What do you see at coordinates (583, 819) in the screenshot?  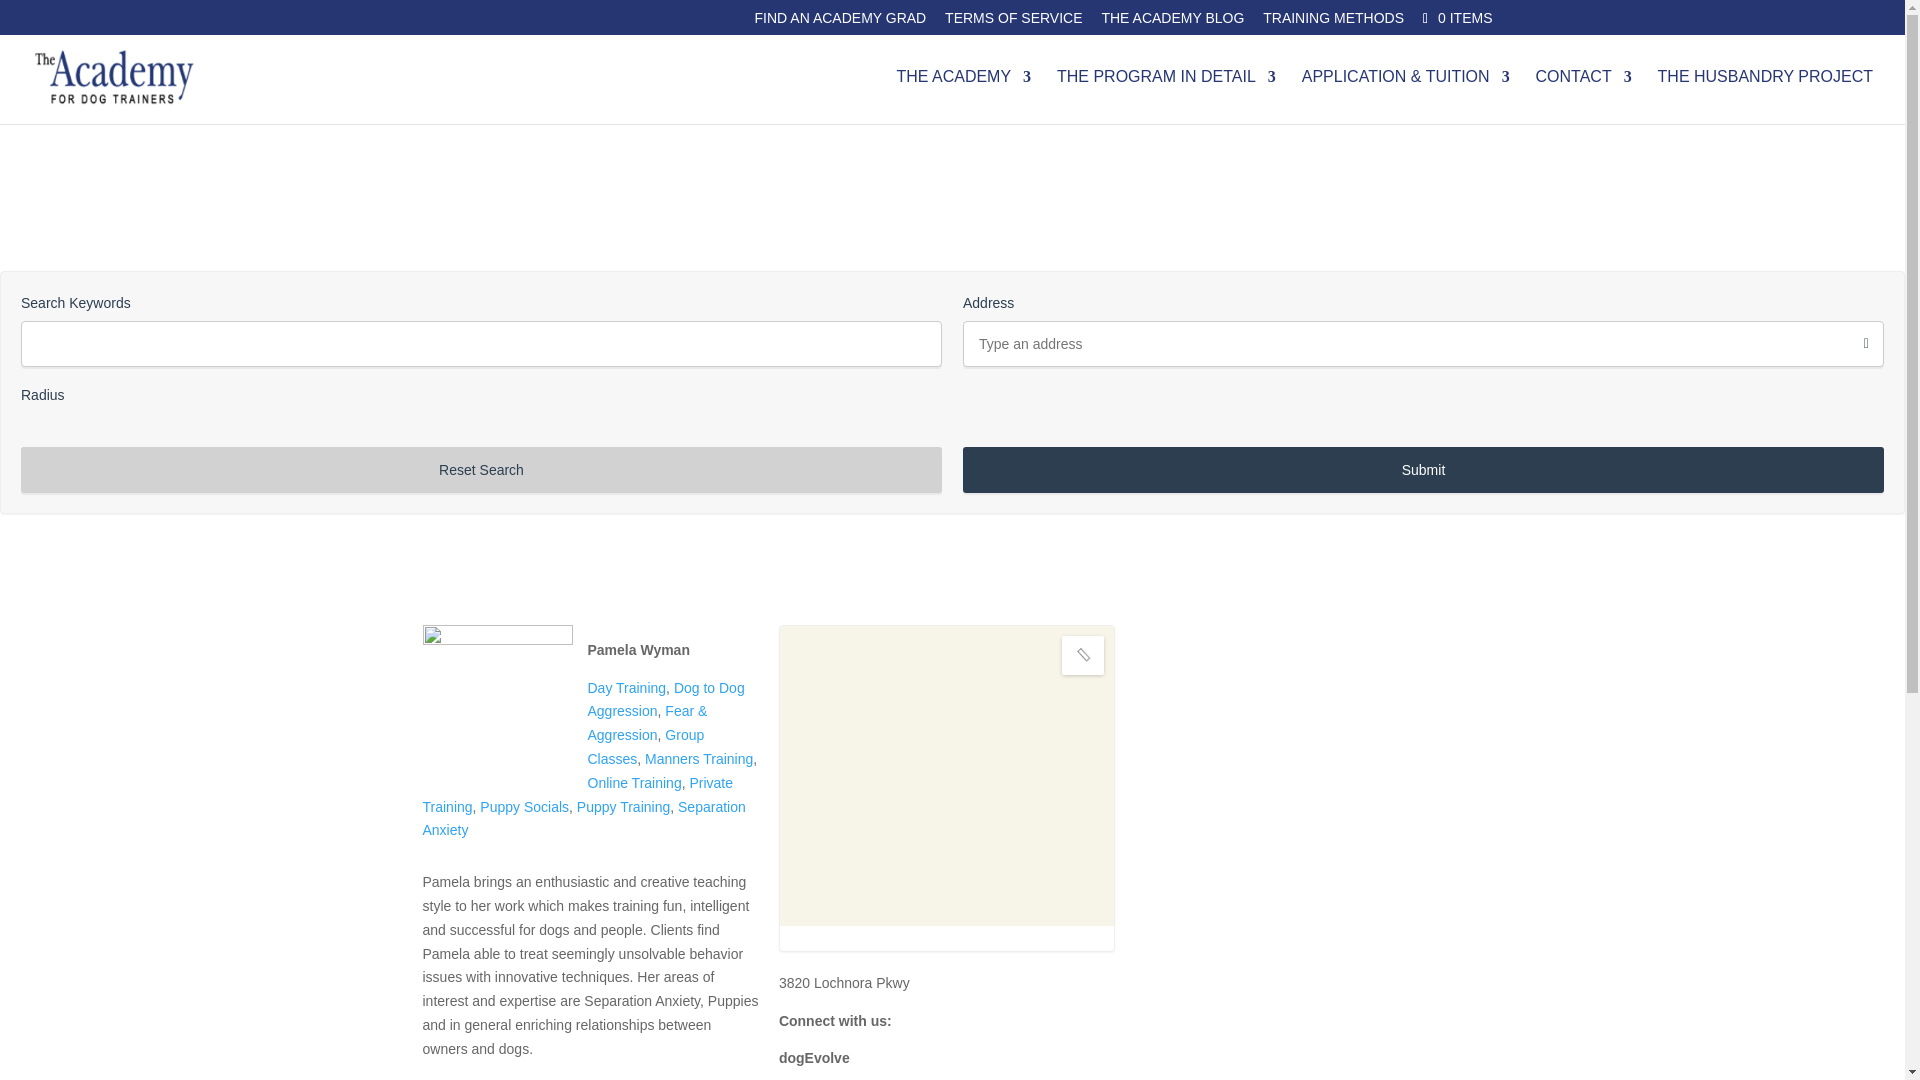 I see `View all posts filed under Separation Anxiety` at bounding box center [583, 819].